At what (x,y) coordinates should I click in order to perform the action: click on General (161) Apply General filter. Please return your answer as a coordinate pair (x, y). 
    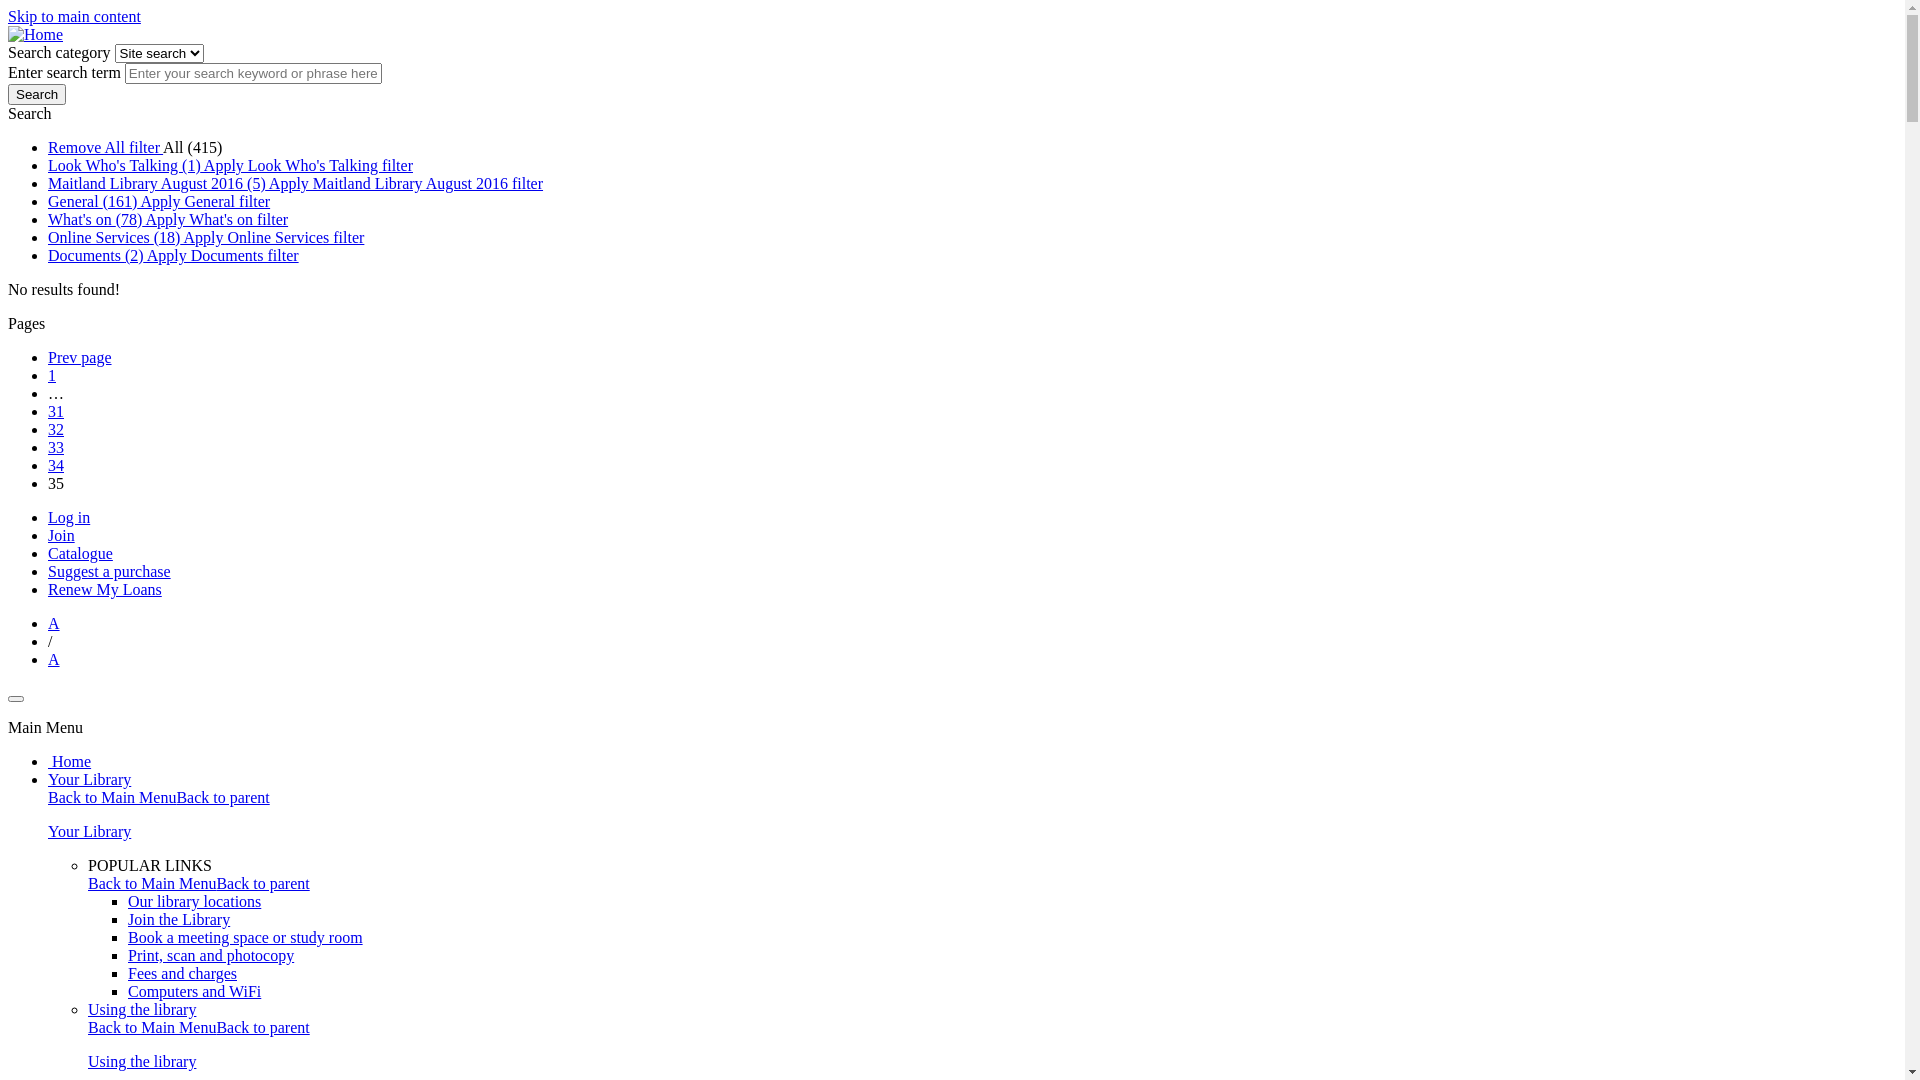
    Looking at the image, I should click on (159, 202).